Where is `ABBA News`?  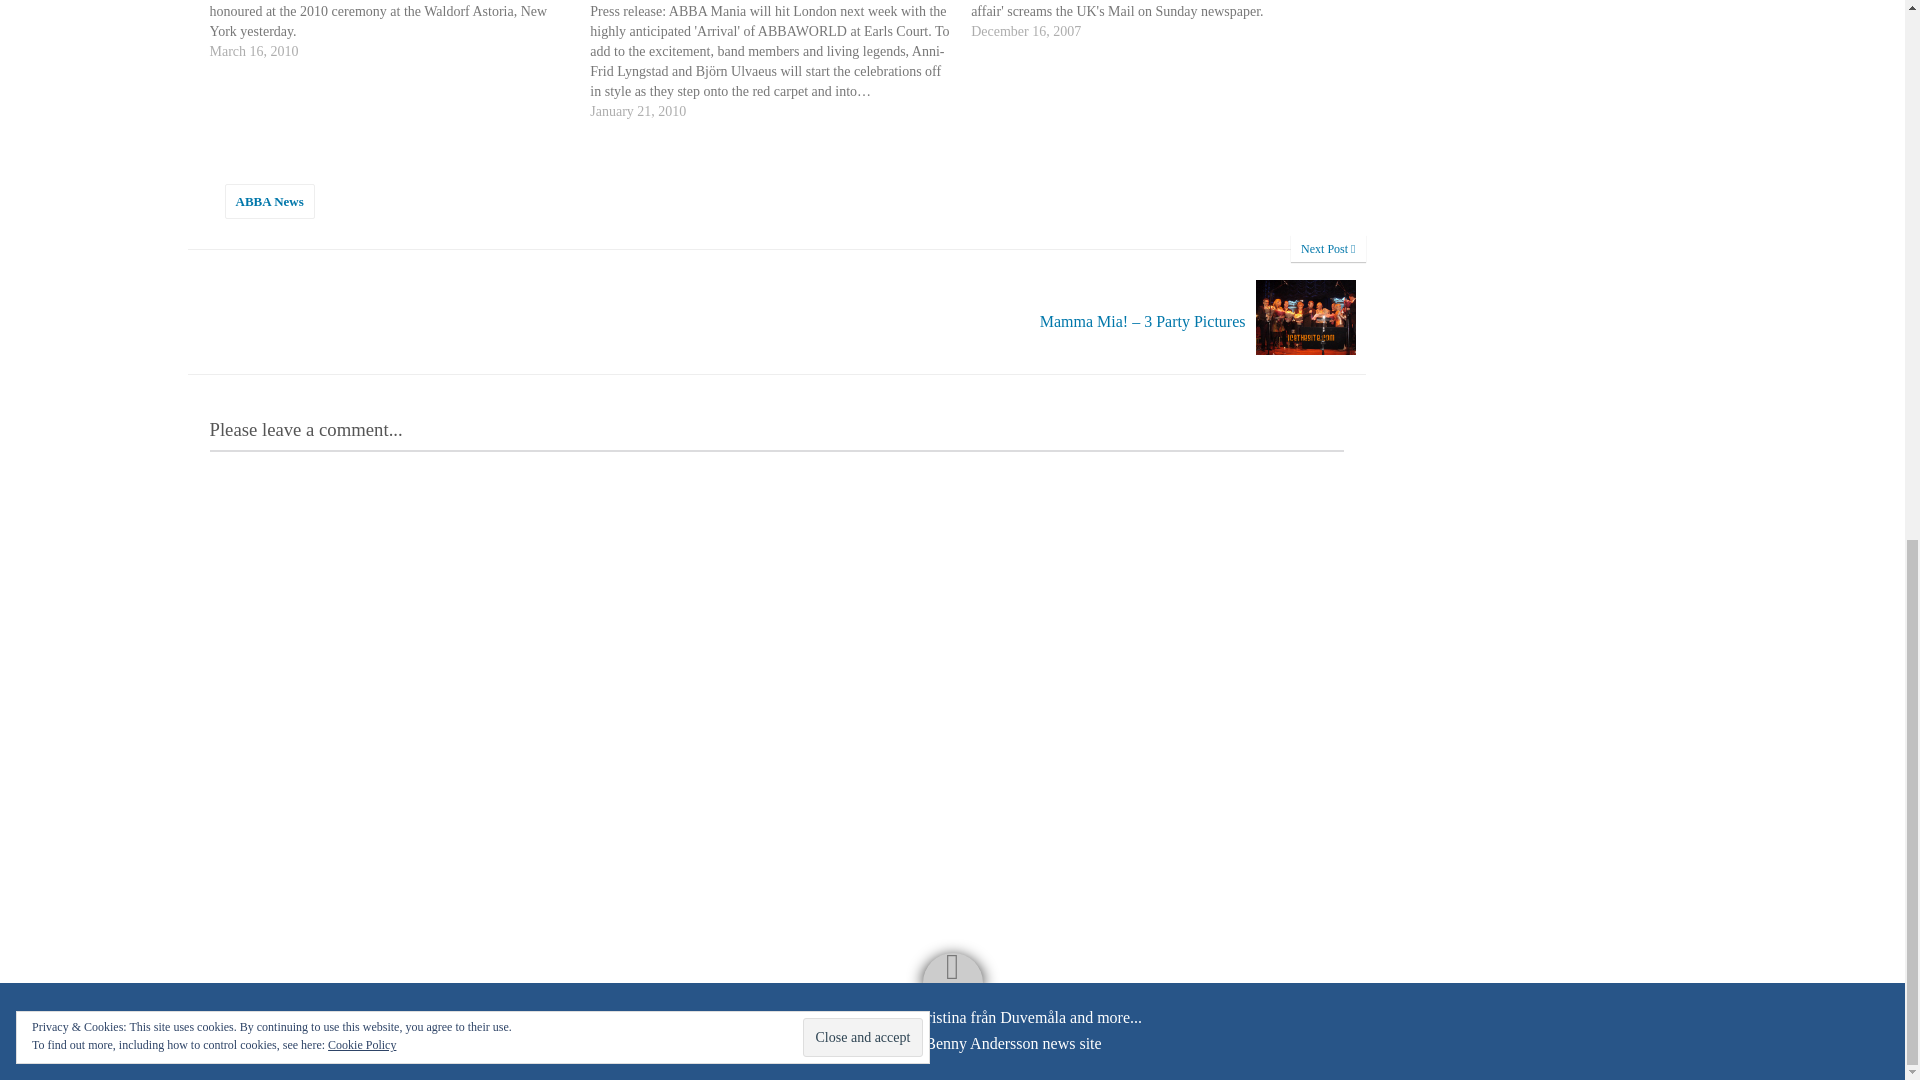
ABBA News is located at coordinates (269, 201).